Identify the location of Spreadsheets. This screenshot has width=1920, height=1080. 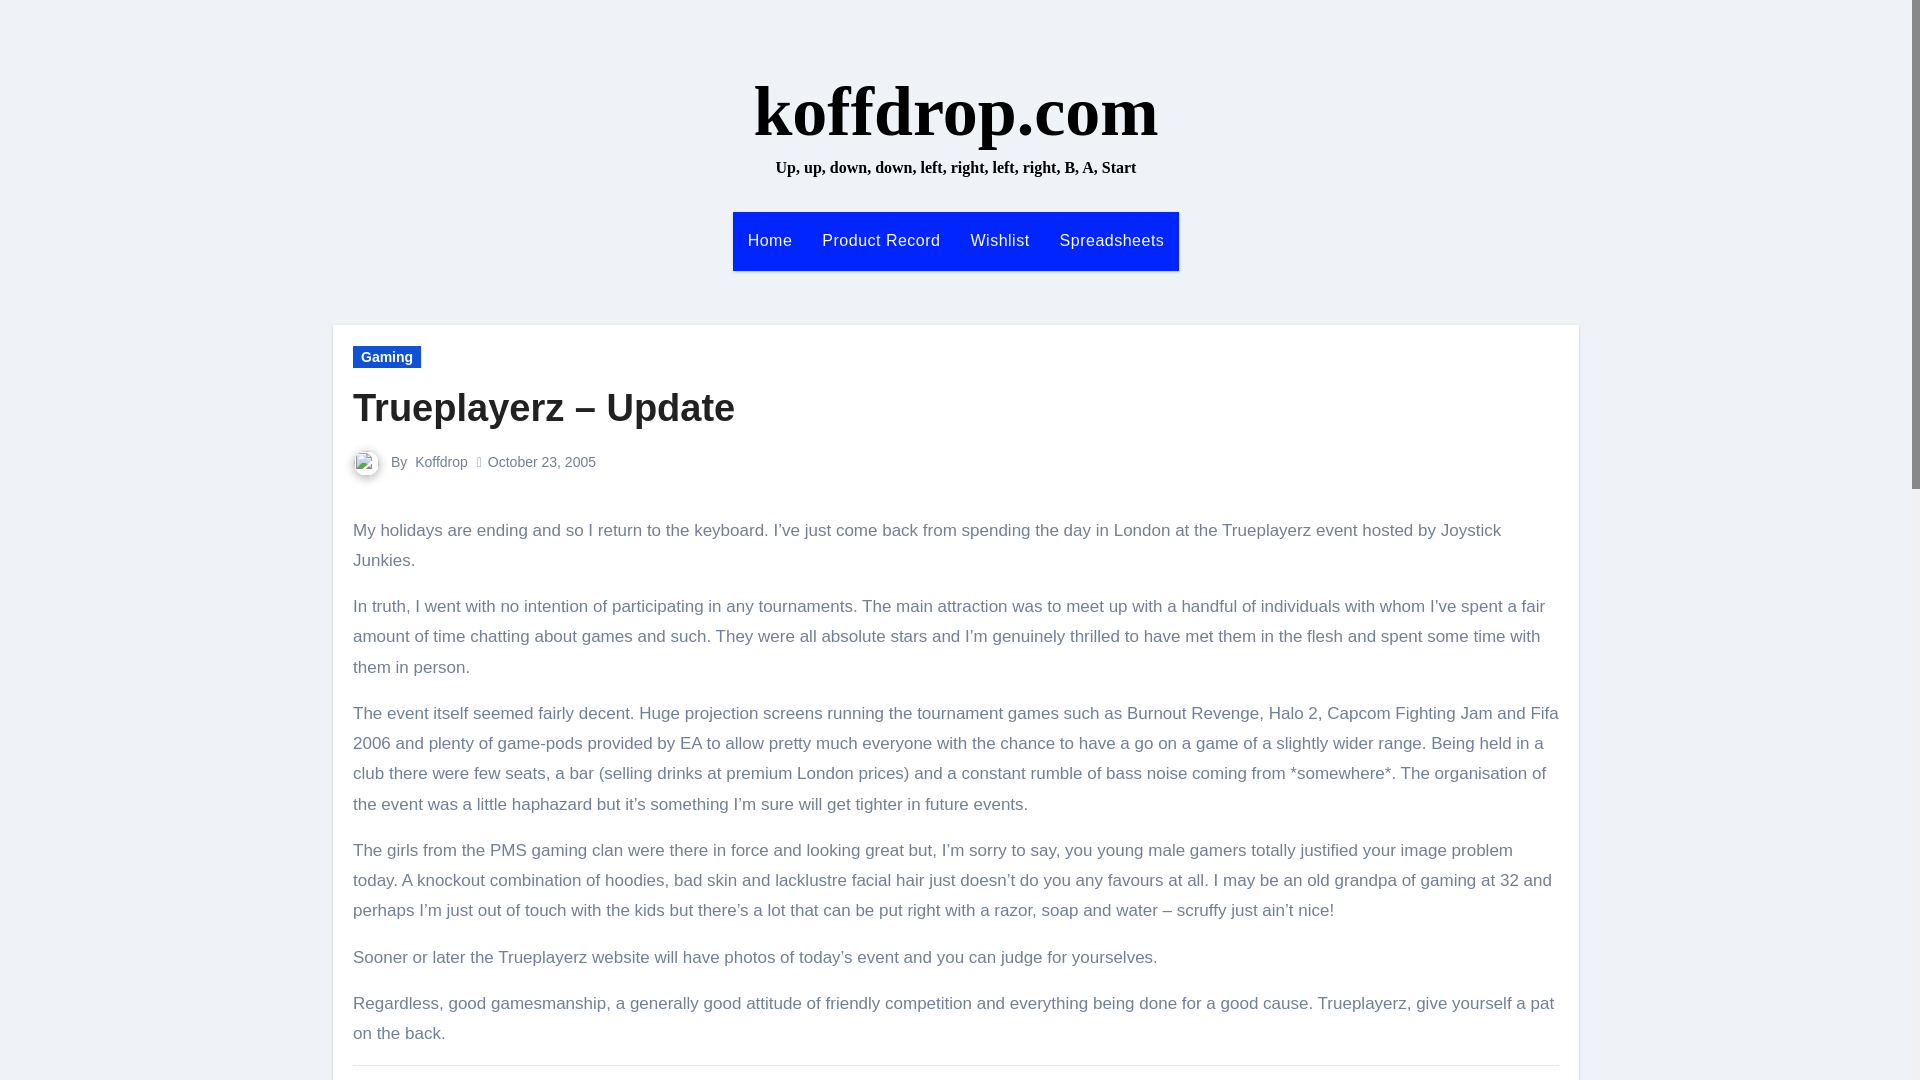
(1112, 240).